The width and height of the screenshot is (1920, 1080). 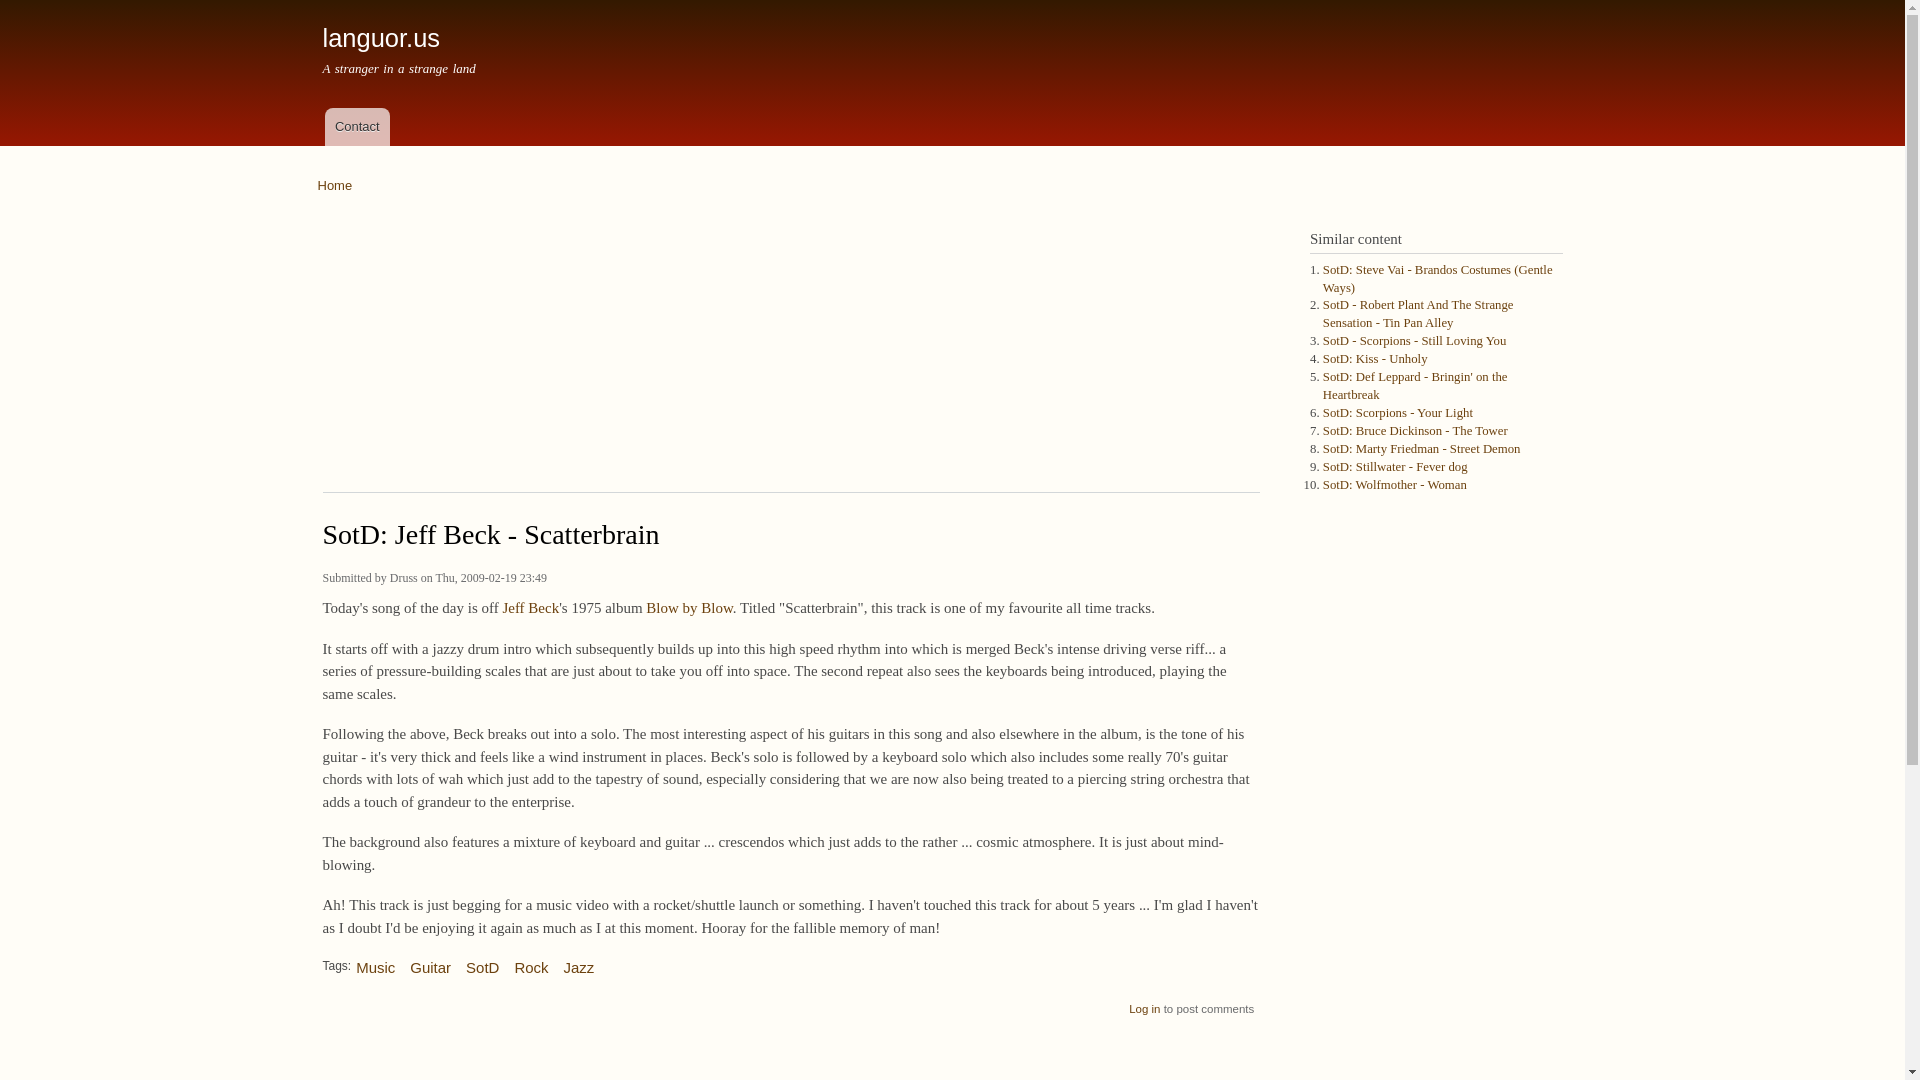 I want to click on SotD: Kiss - Unholy, so click(x=1375, y=359).